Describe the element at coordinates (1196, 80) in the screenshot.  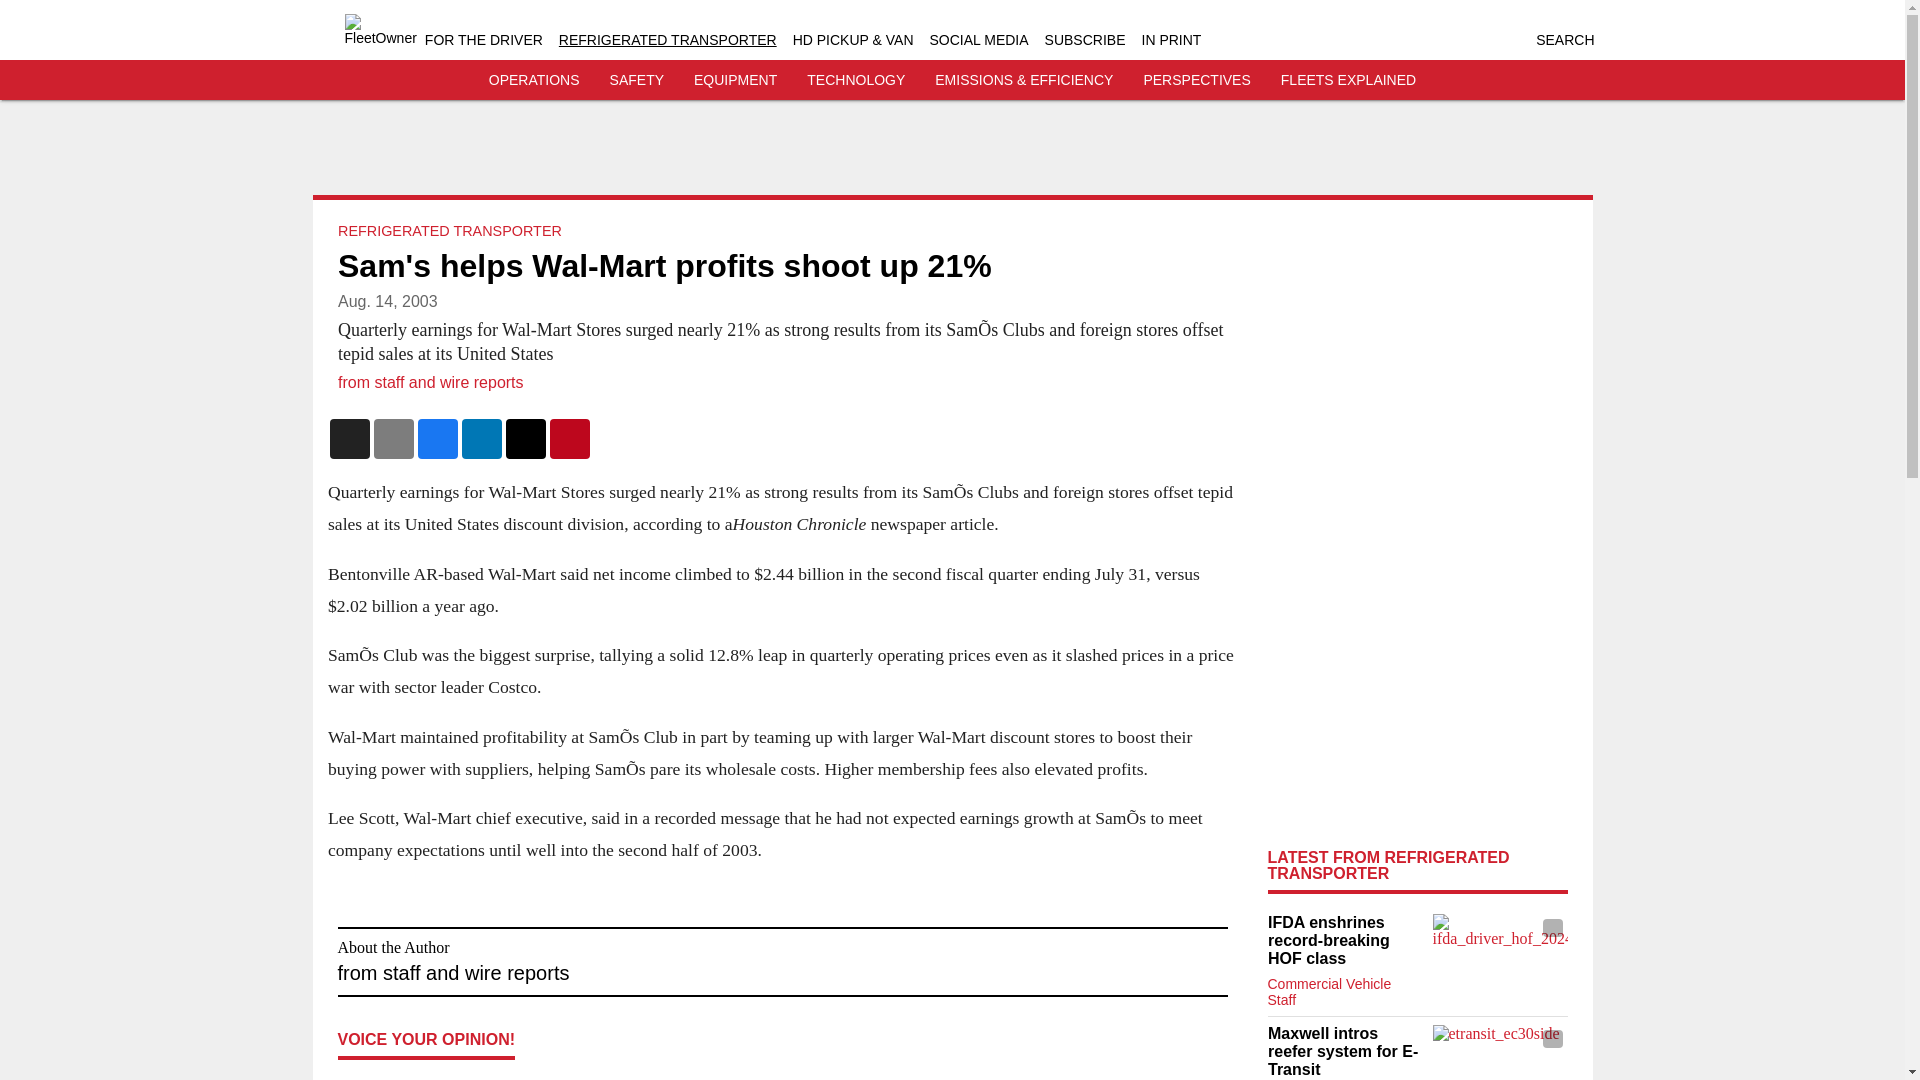
I see `PERSPECTIVES` at that location.